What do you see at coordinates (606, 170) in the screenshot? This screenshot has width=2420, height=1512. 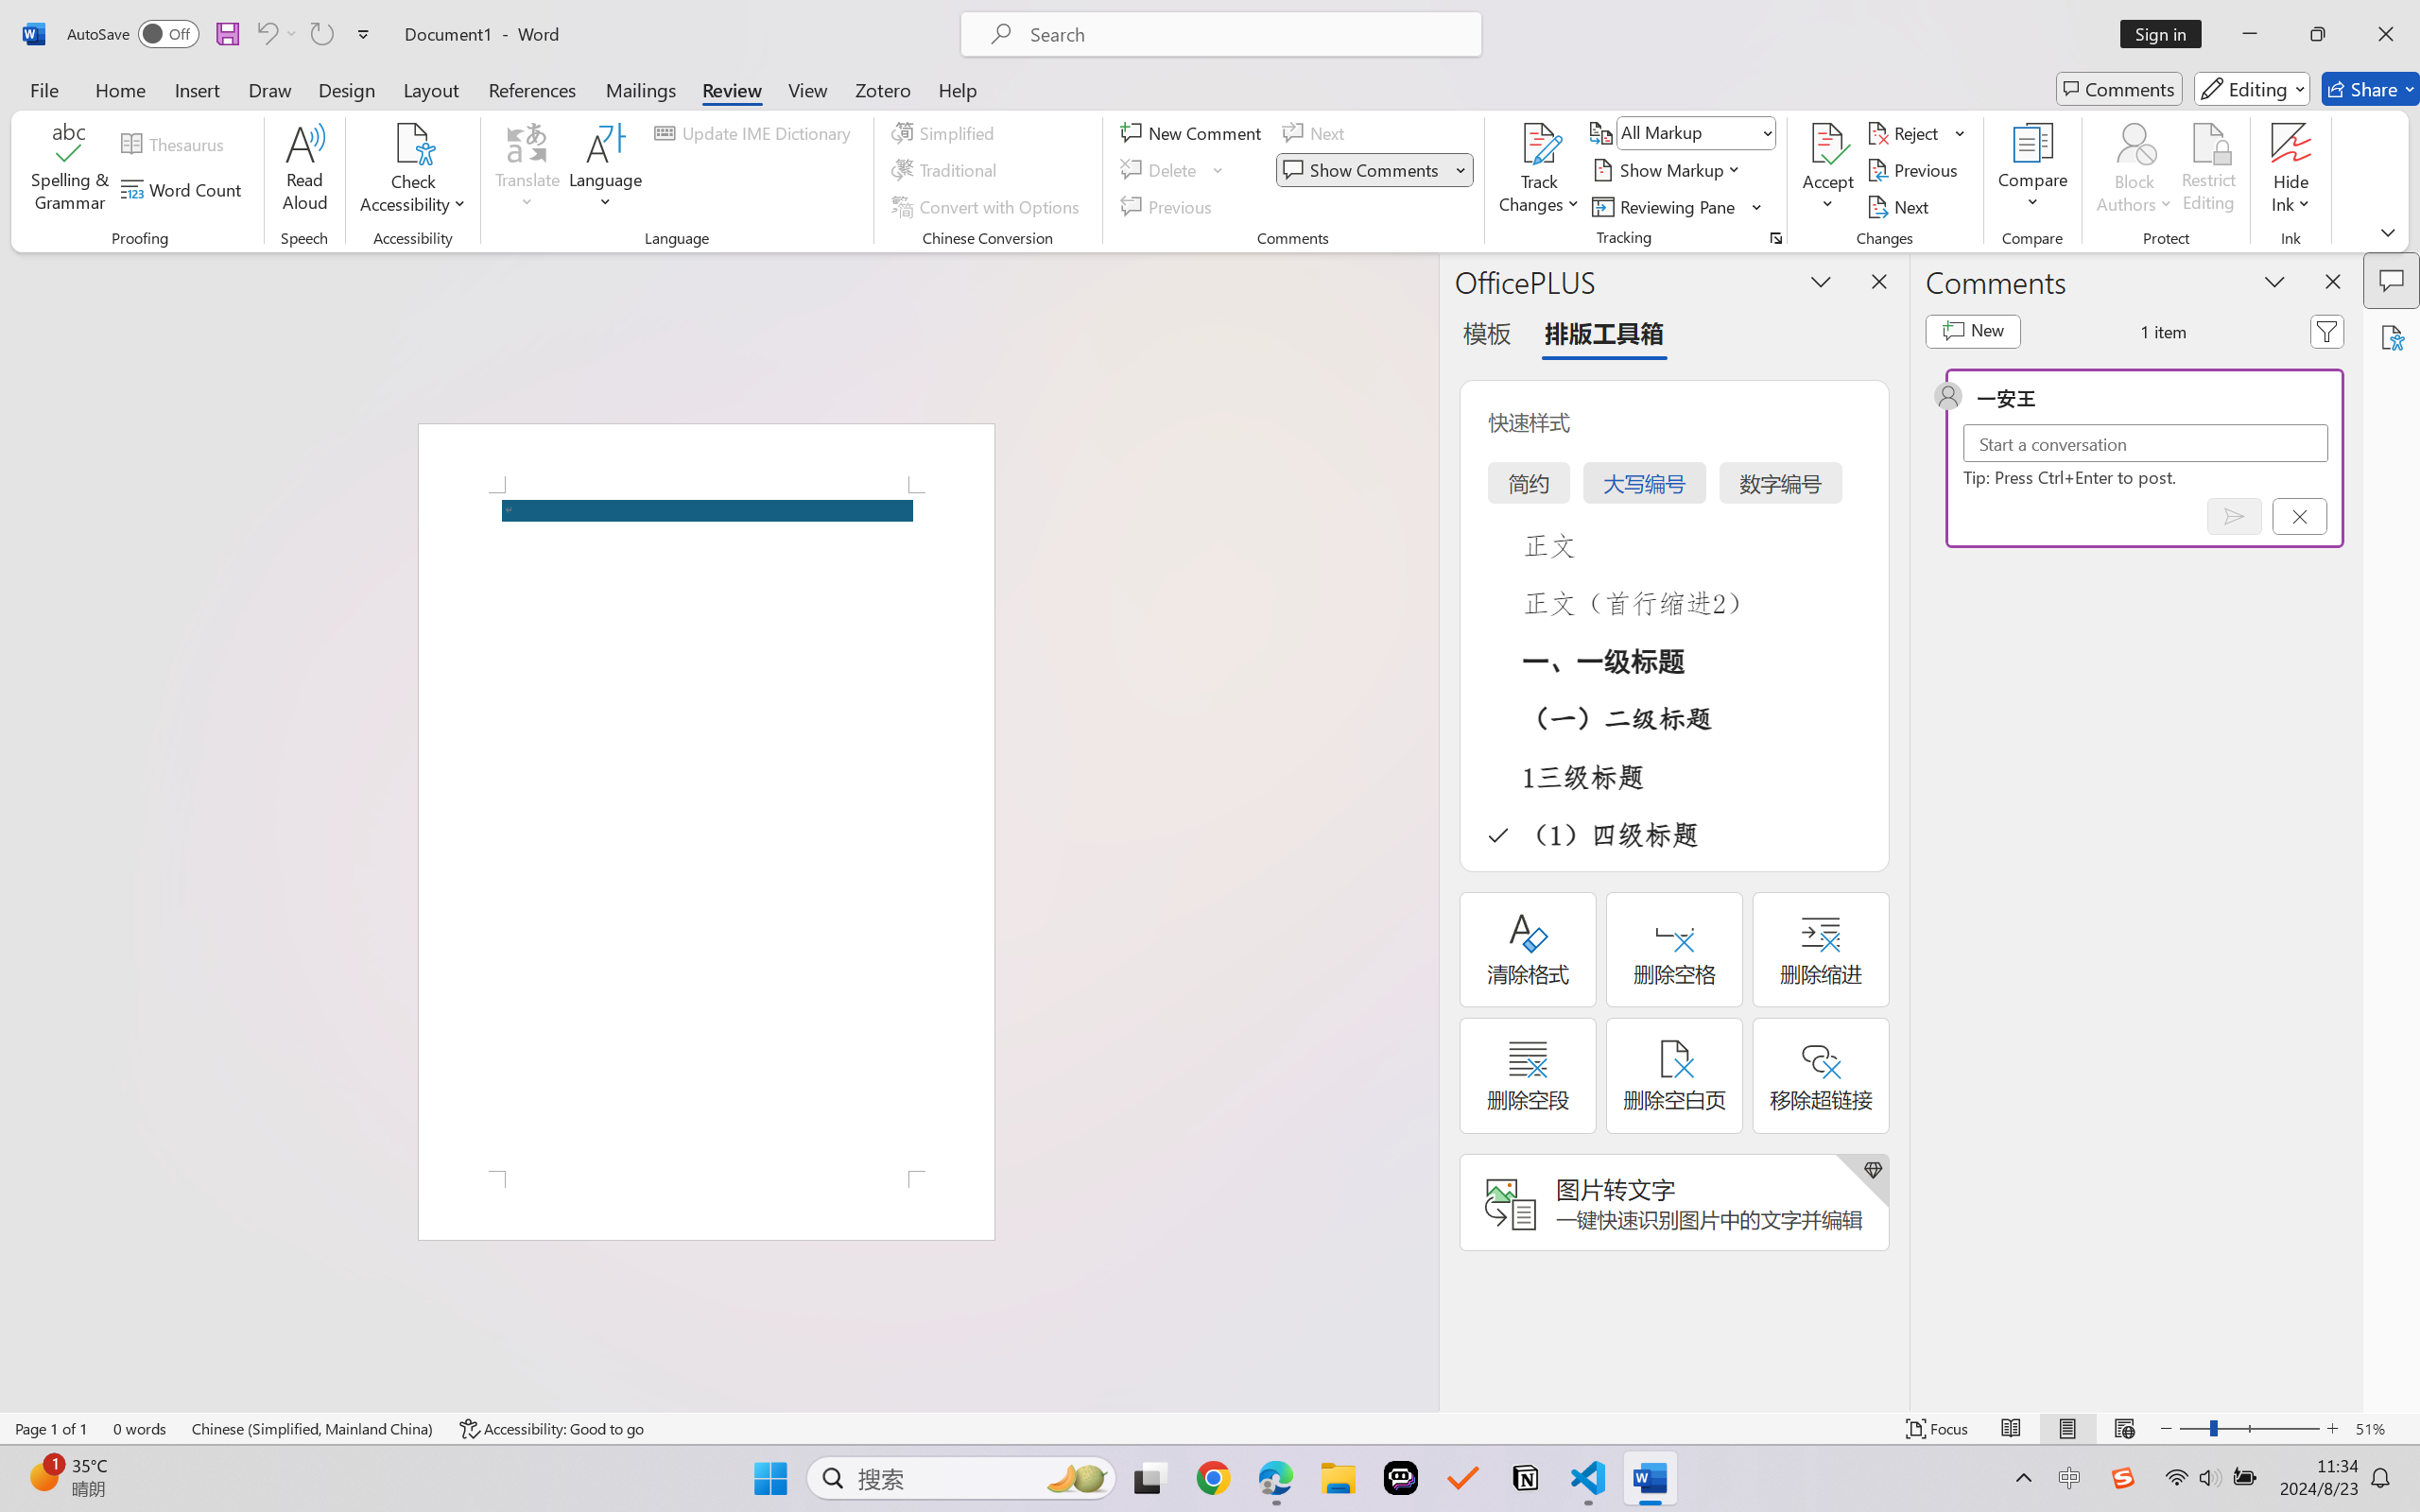 I see `Language` at bounding box center [606, 170].